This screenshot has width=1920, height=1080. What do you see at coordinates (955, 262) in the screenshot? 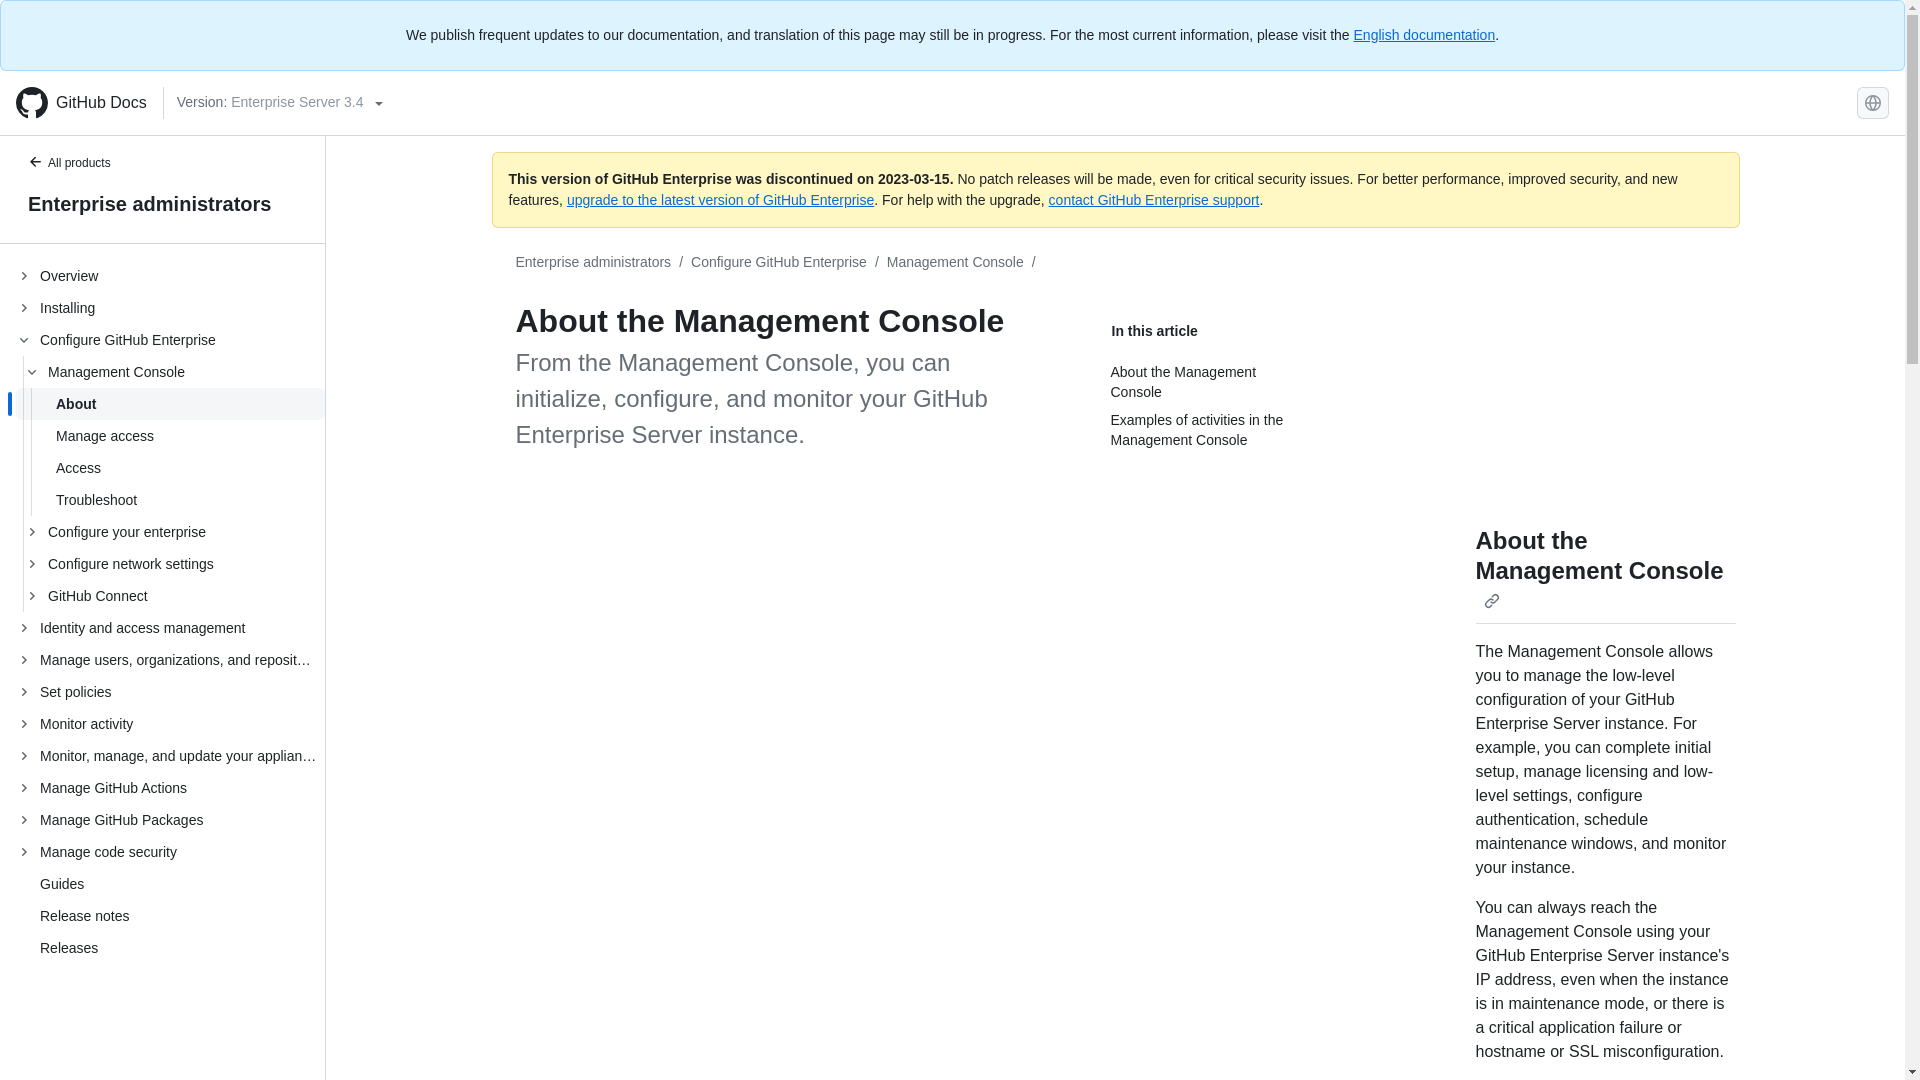
I see `Management Console` at bounding box center [955, 262].